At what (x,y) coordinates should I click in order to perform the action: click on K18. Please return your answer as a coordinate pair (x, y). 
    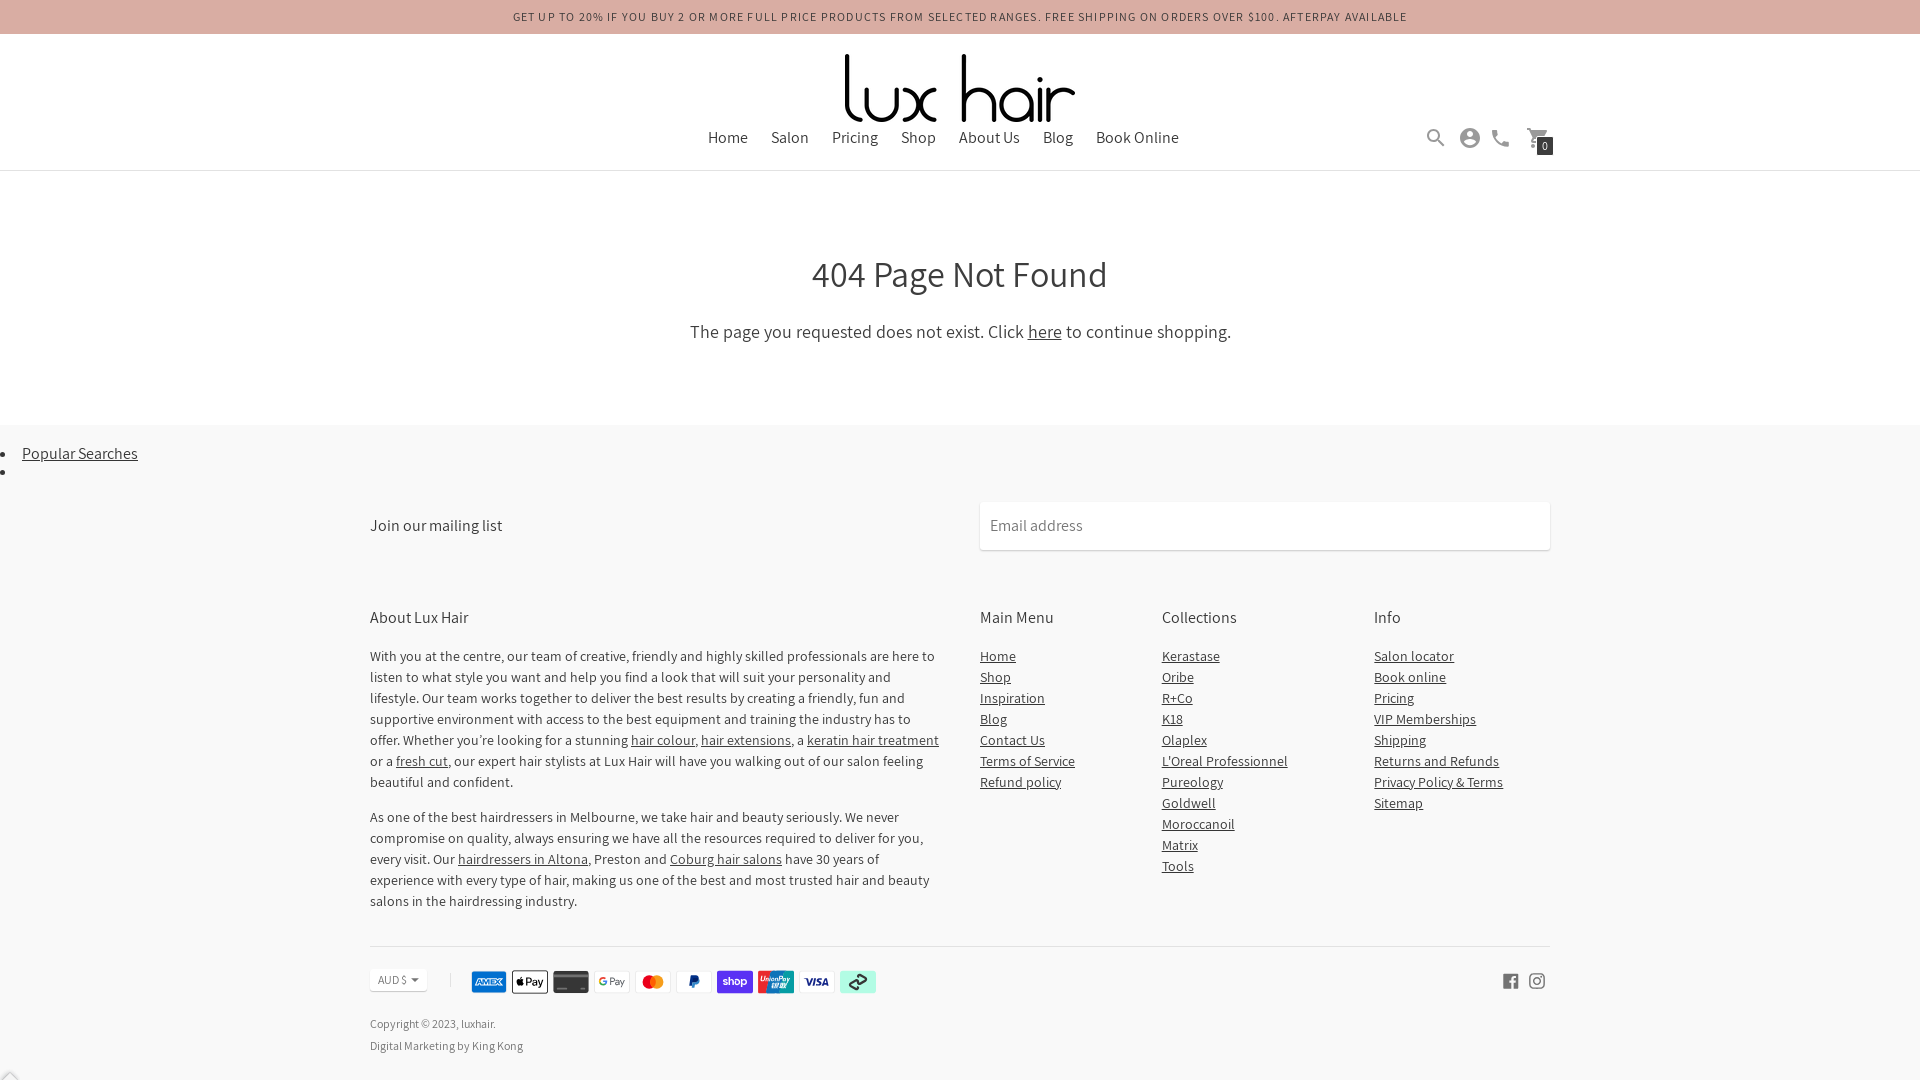
    Looking at the image, I should click on (1172, 719).